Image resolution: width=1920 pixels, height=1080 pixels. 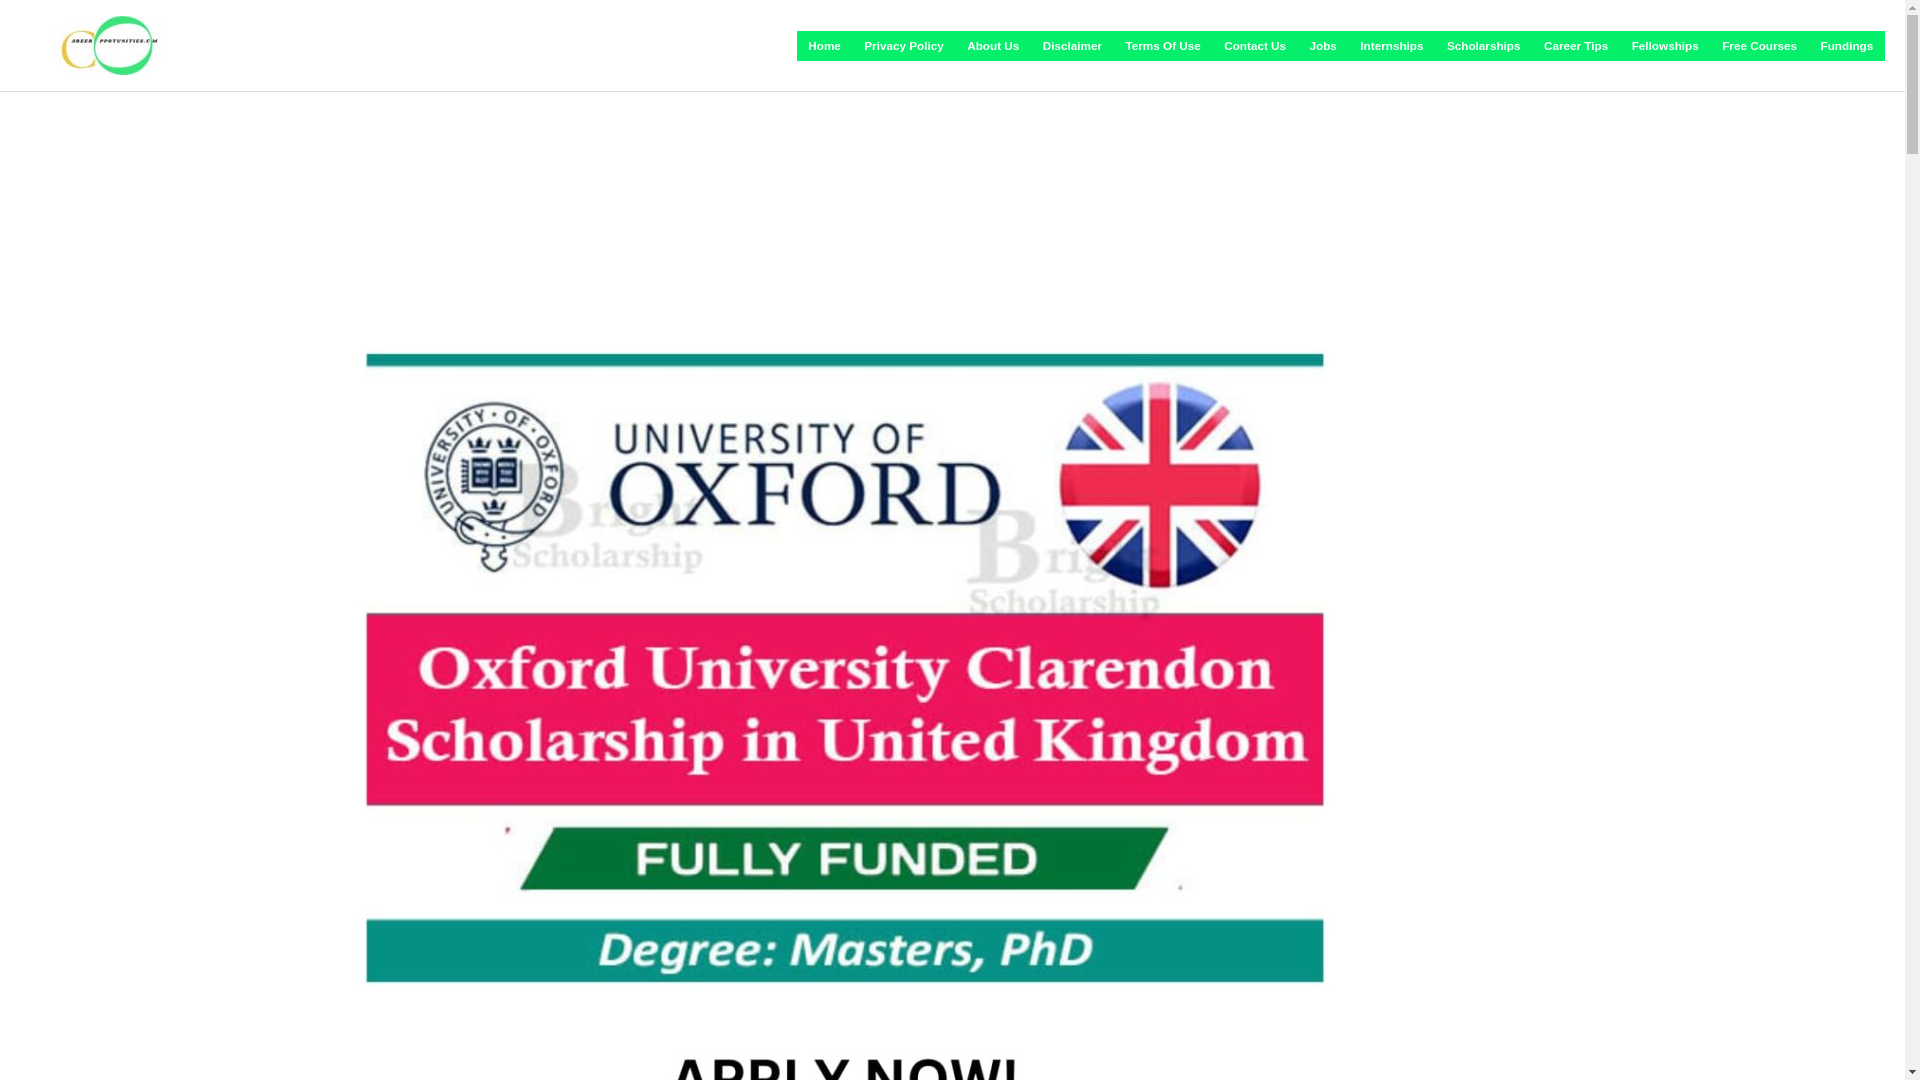 I want to click on Career Tips, so click(x=1576, y=46).